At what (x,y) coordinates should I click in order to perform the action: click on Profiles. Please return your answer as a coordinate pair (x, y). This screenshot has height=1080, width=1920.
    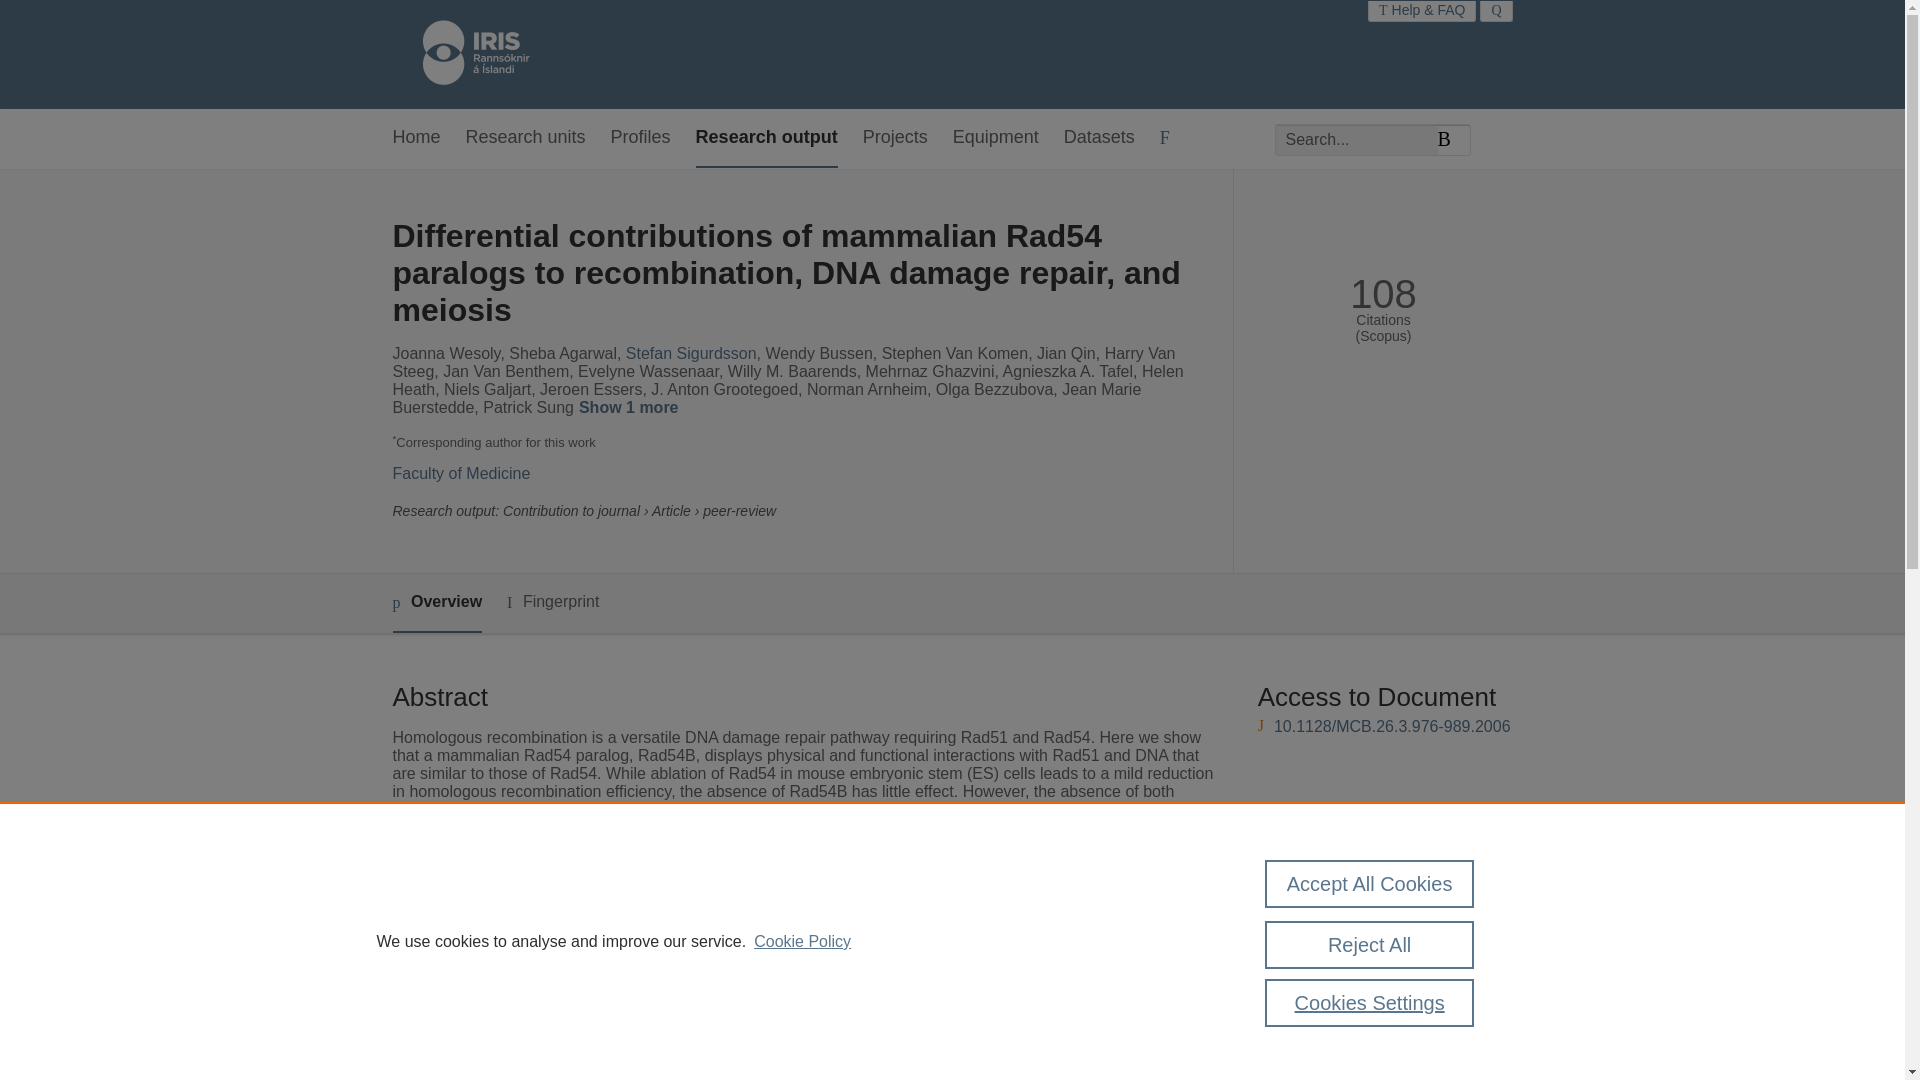
    Looking at the image, I should click on (640, 138).